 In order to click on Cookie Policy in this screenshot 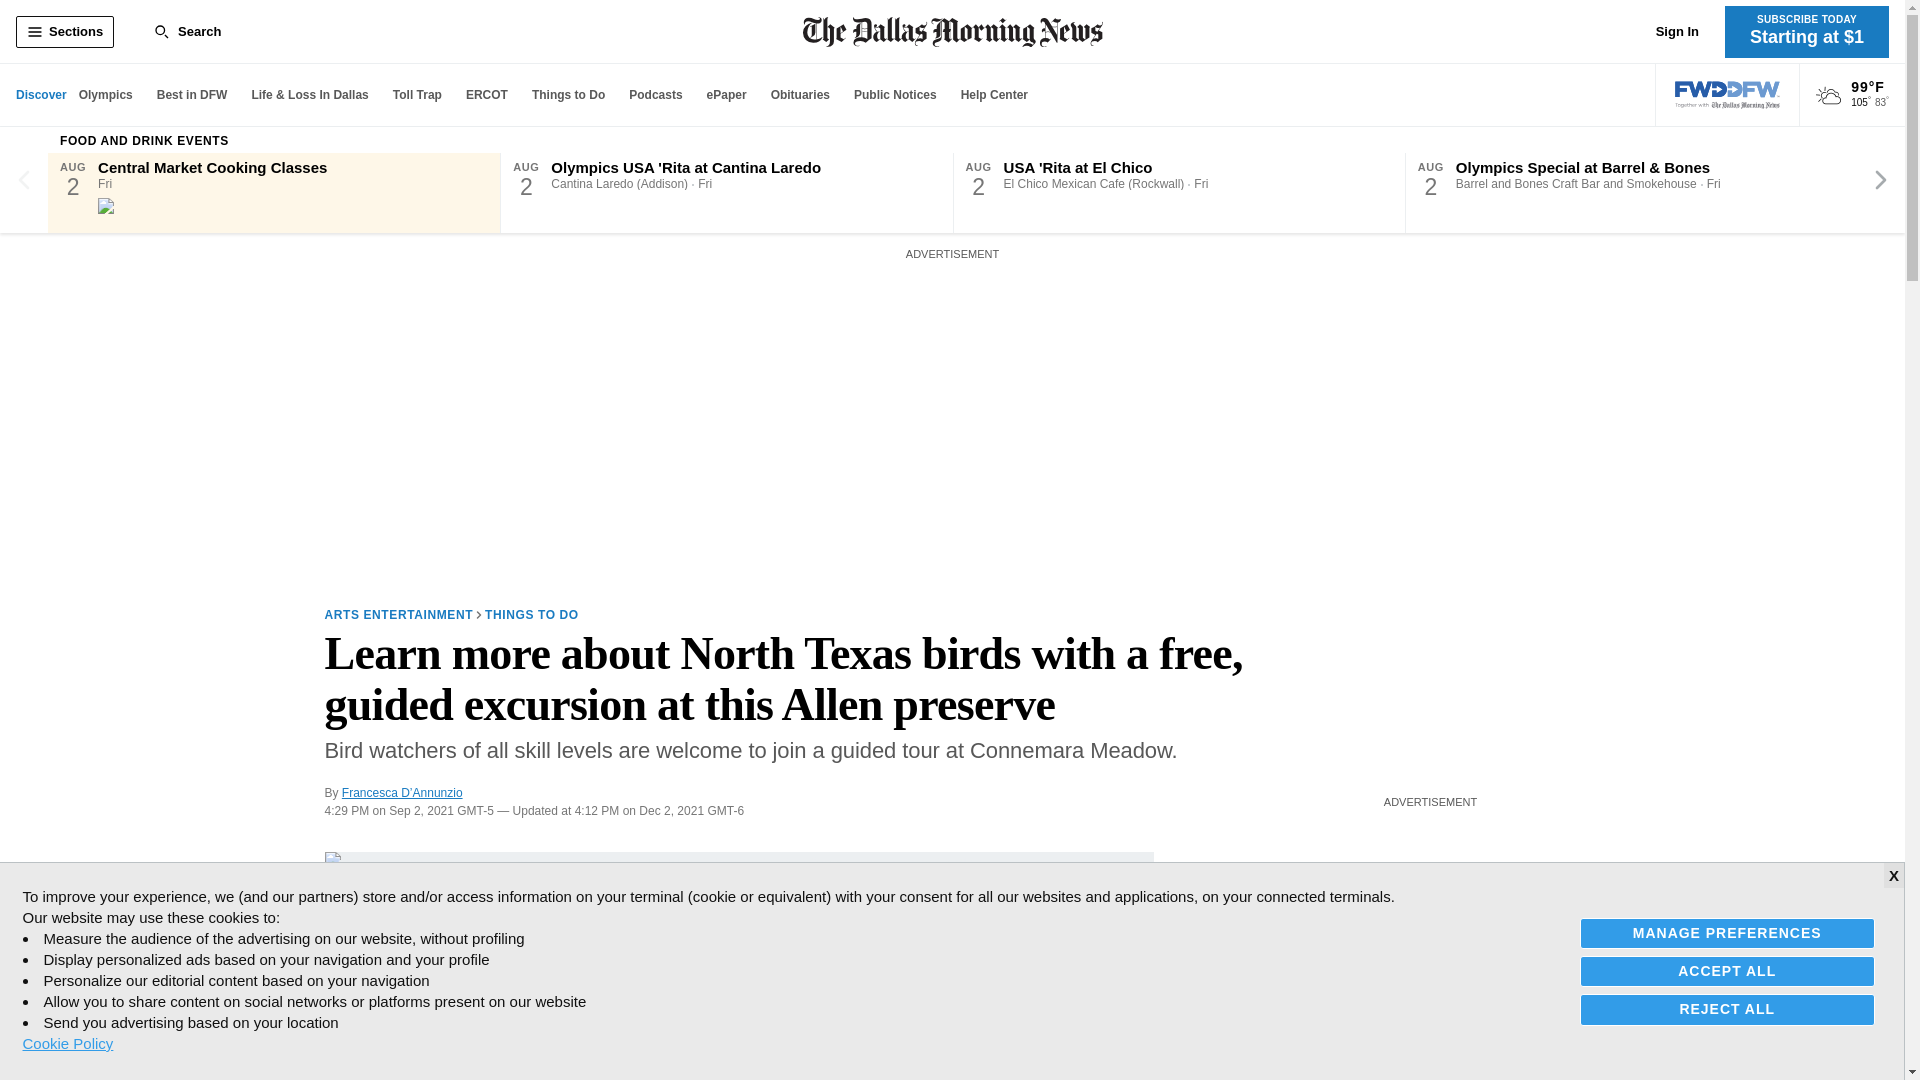, I will do `click(67, 1043)`.